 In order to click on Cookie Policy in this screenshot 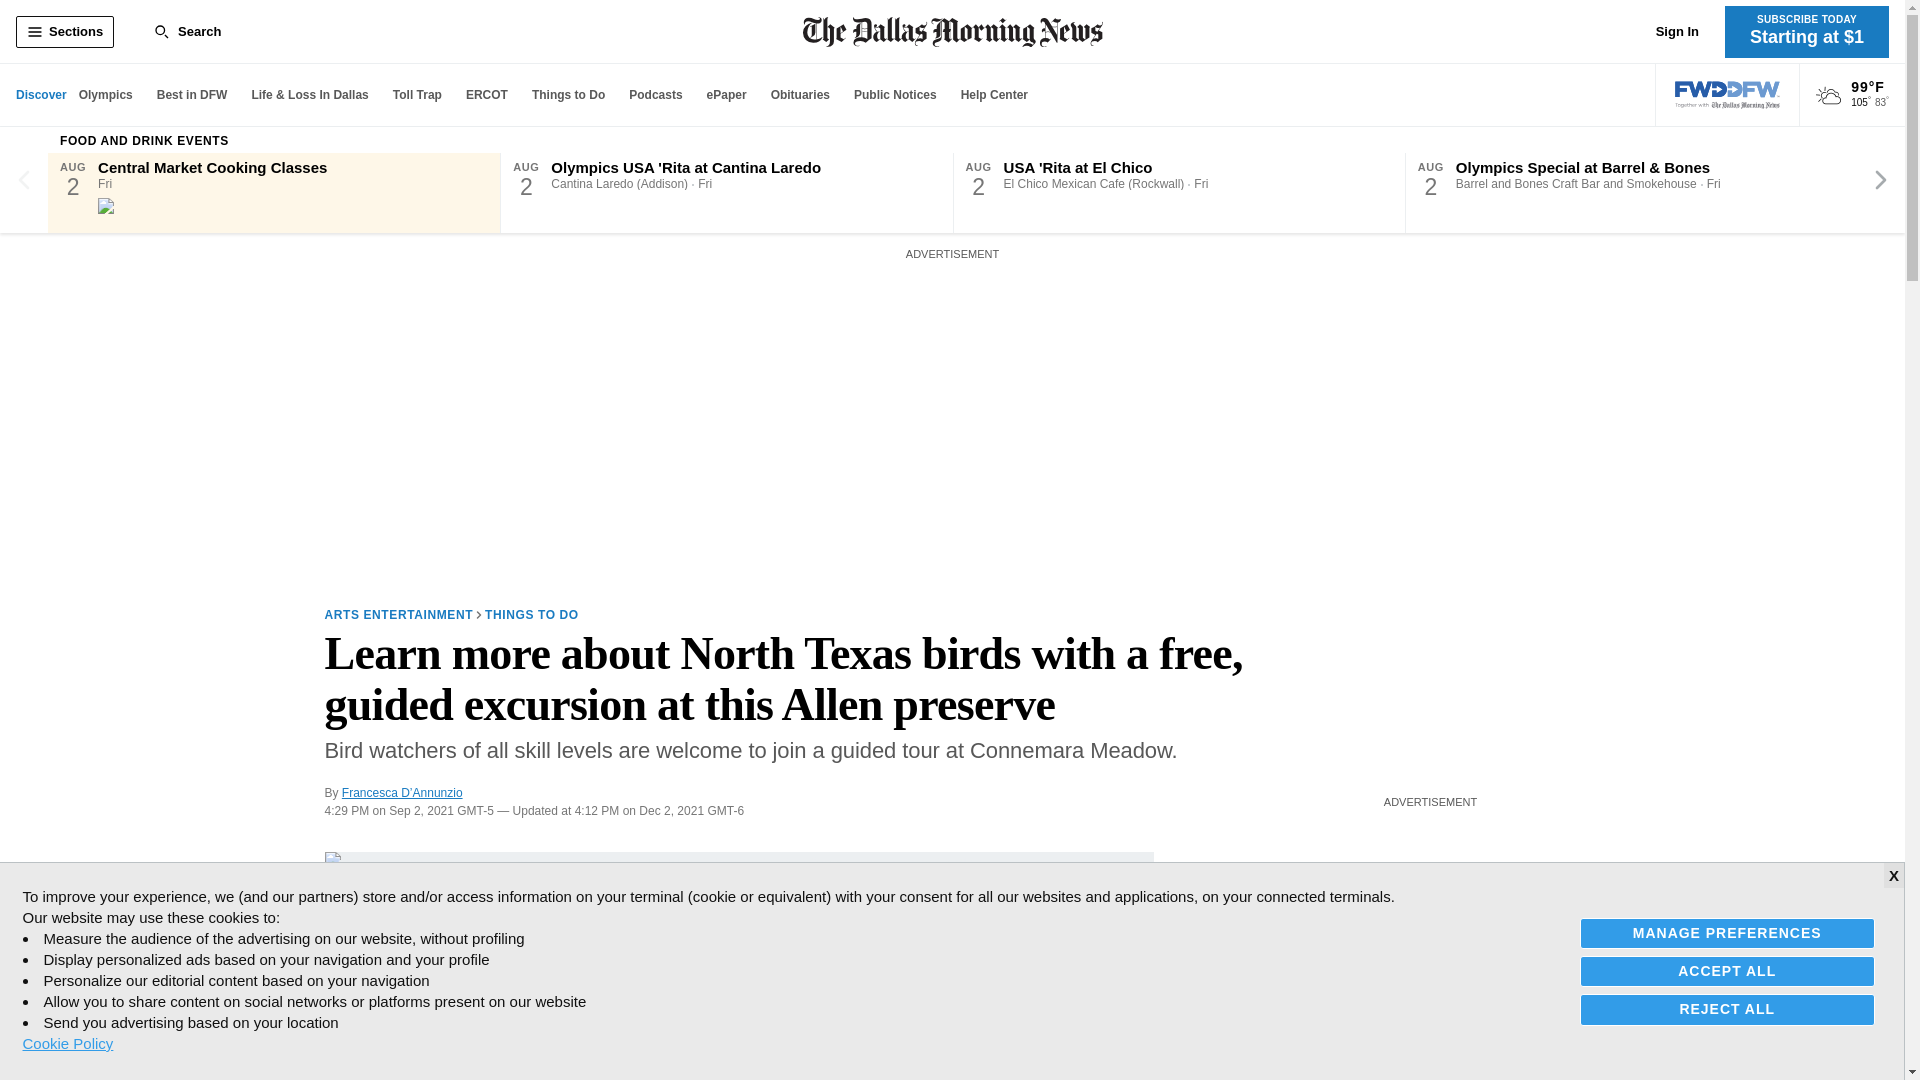, I will do `click(67, 1043)`.